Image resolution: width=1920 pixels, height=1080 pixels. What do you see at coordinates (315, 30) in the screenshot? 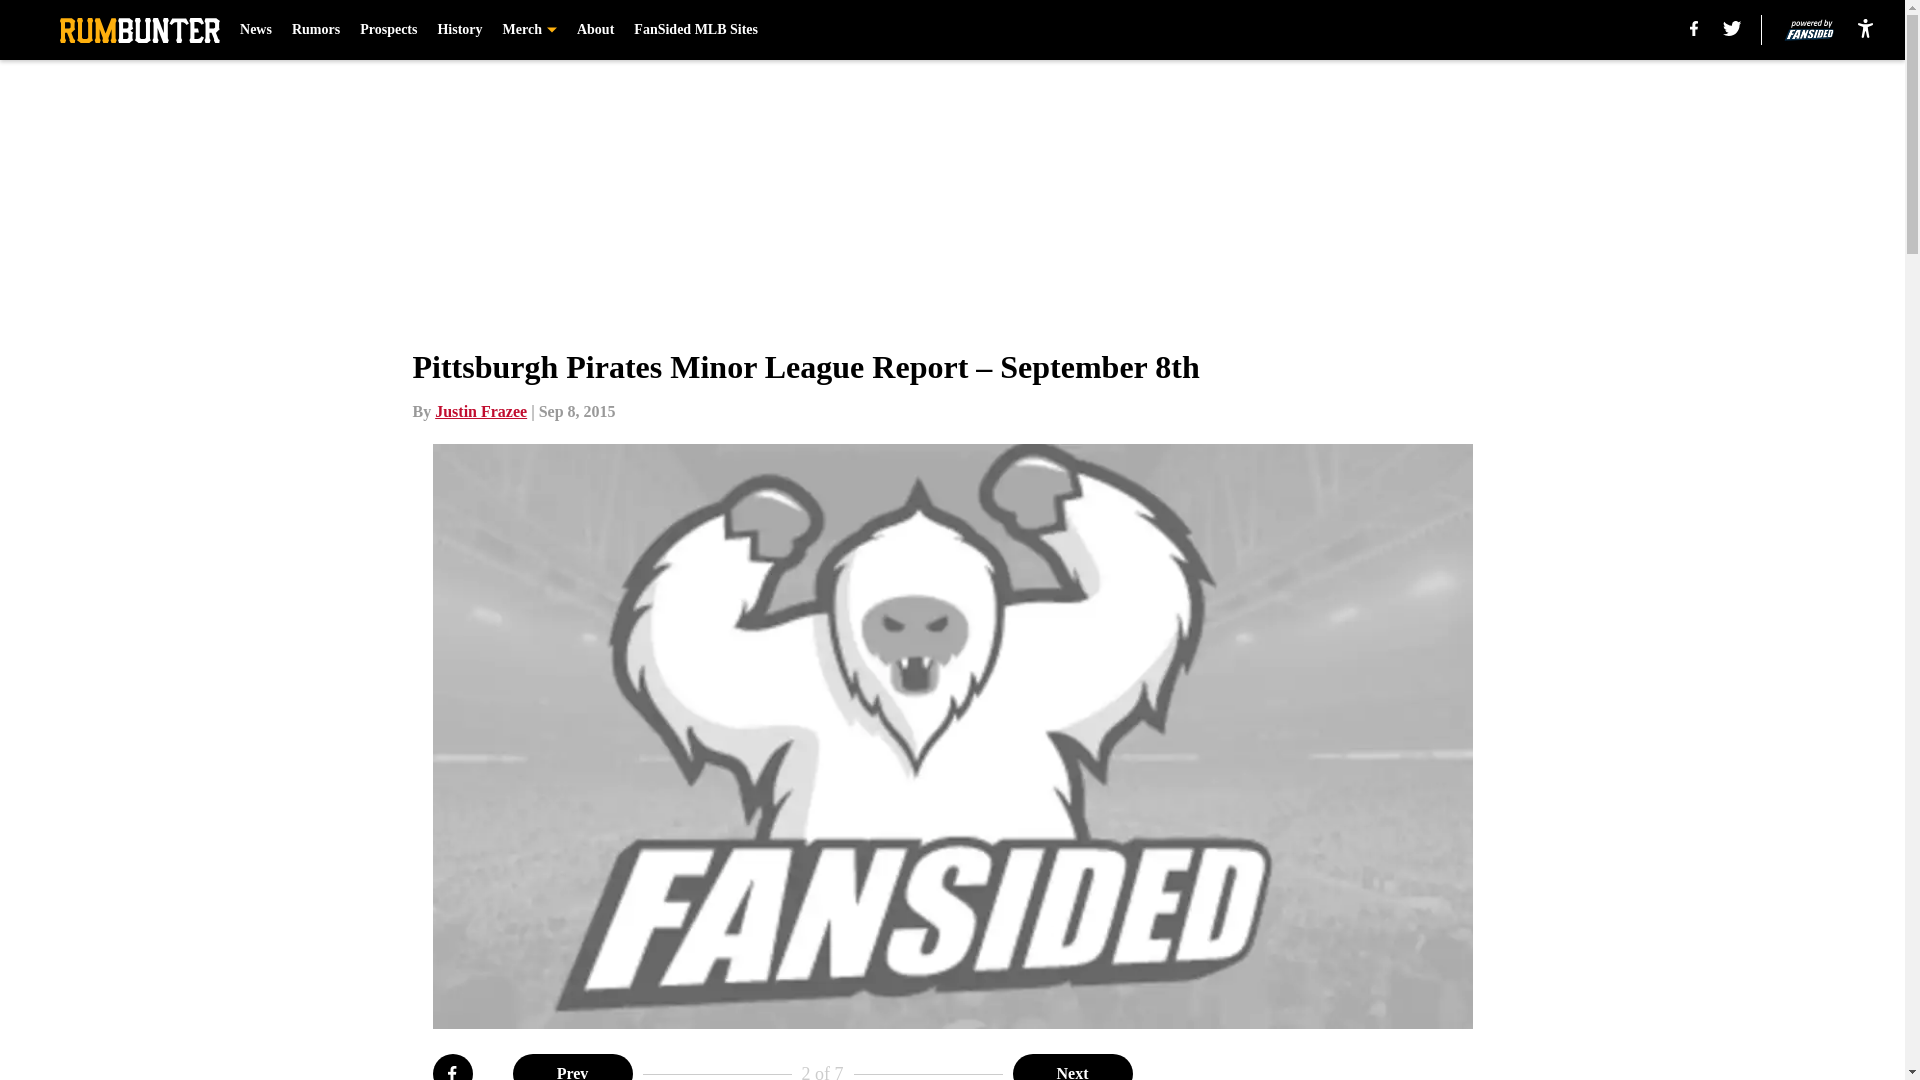
I see `Rumors` at bounding box center [315, 30].